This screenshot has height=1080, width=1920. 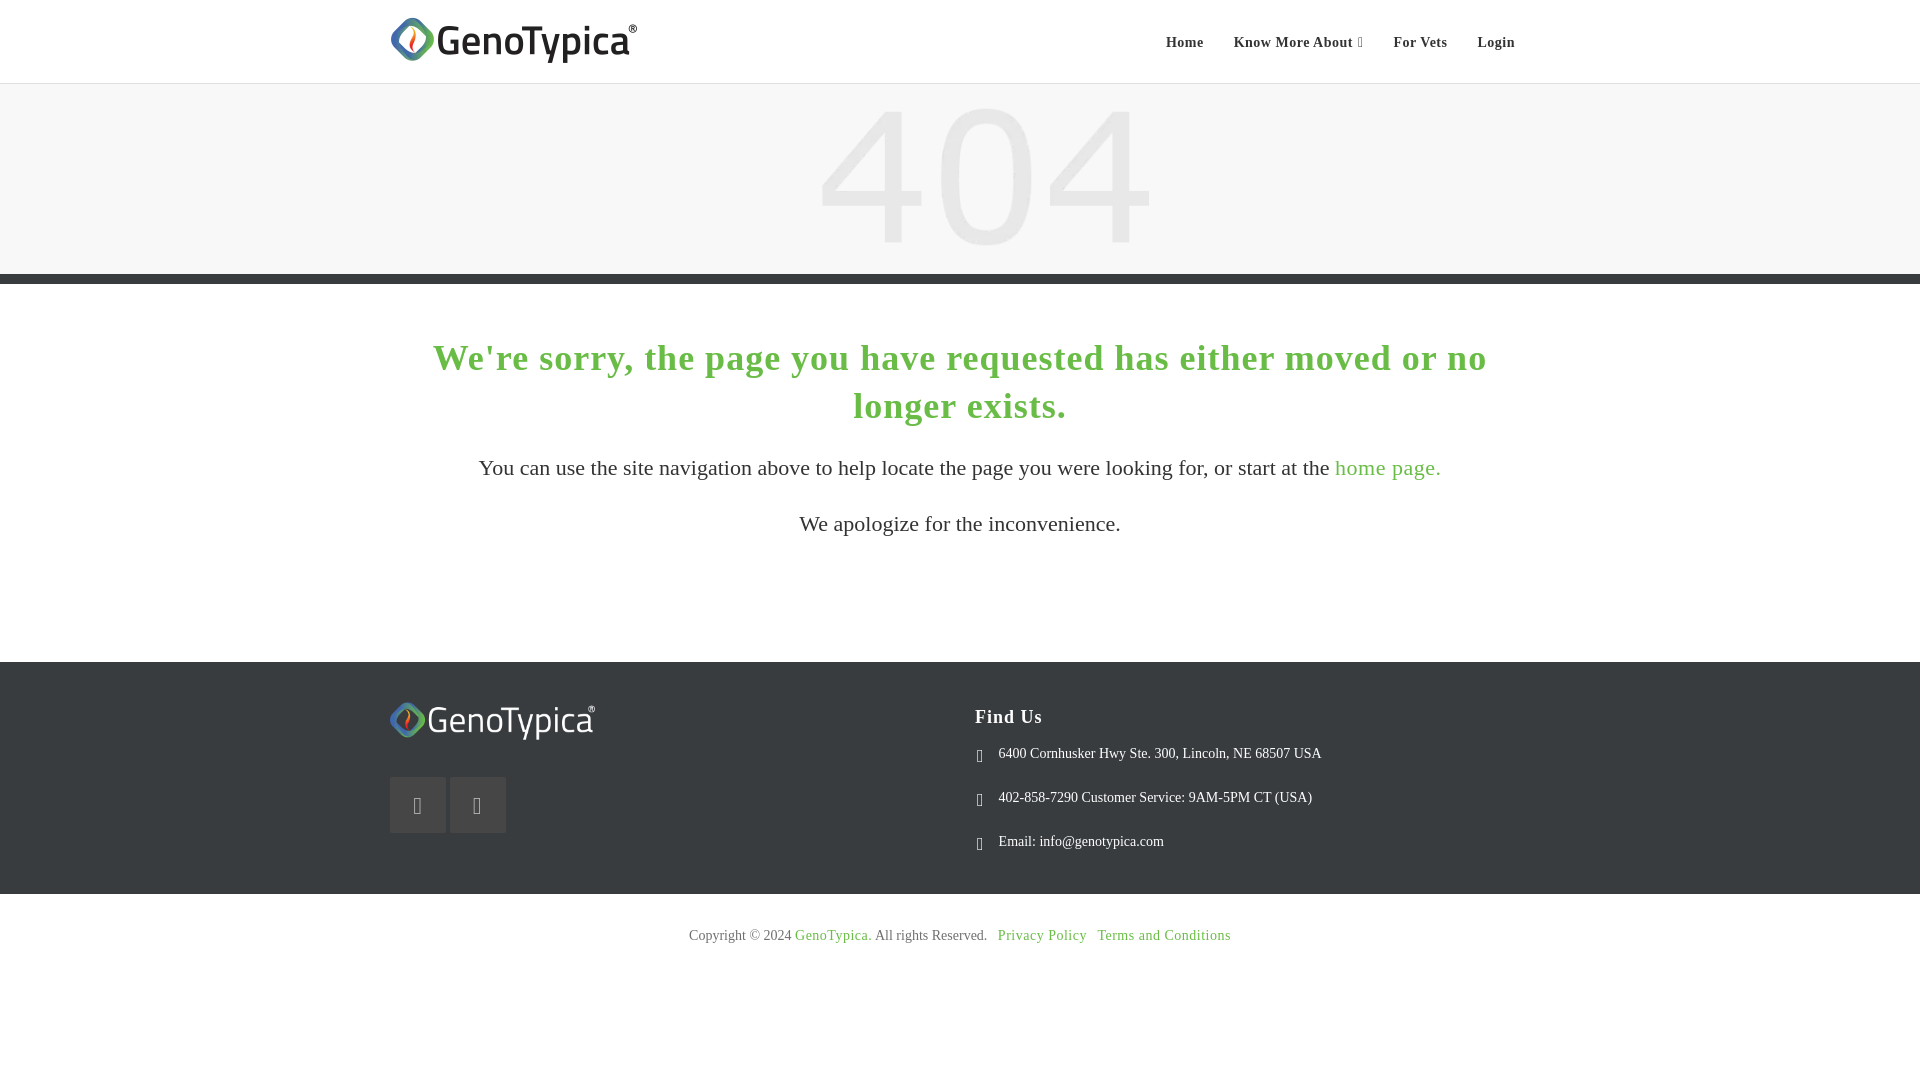 I want to click on GenoTypica., so click(x=832, y=934).